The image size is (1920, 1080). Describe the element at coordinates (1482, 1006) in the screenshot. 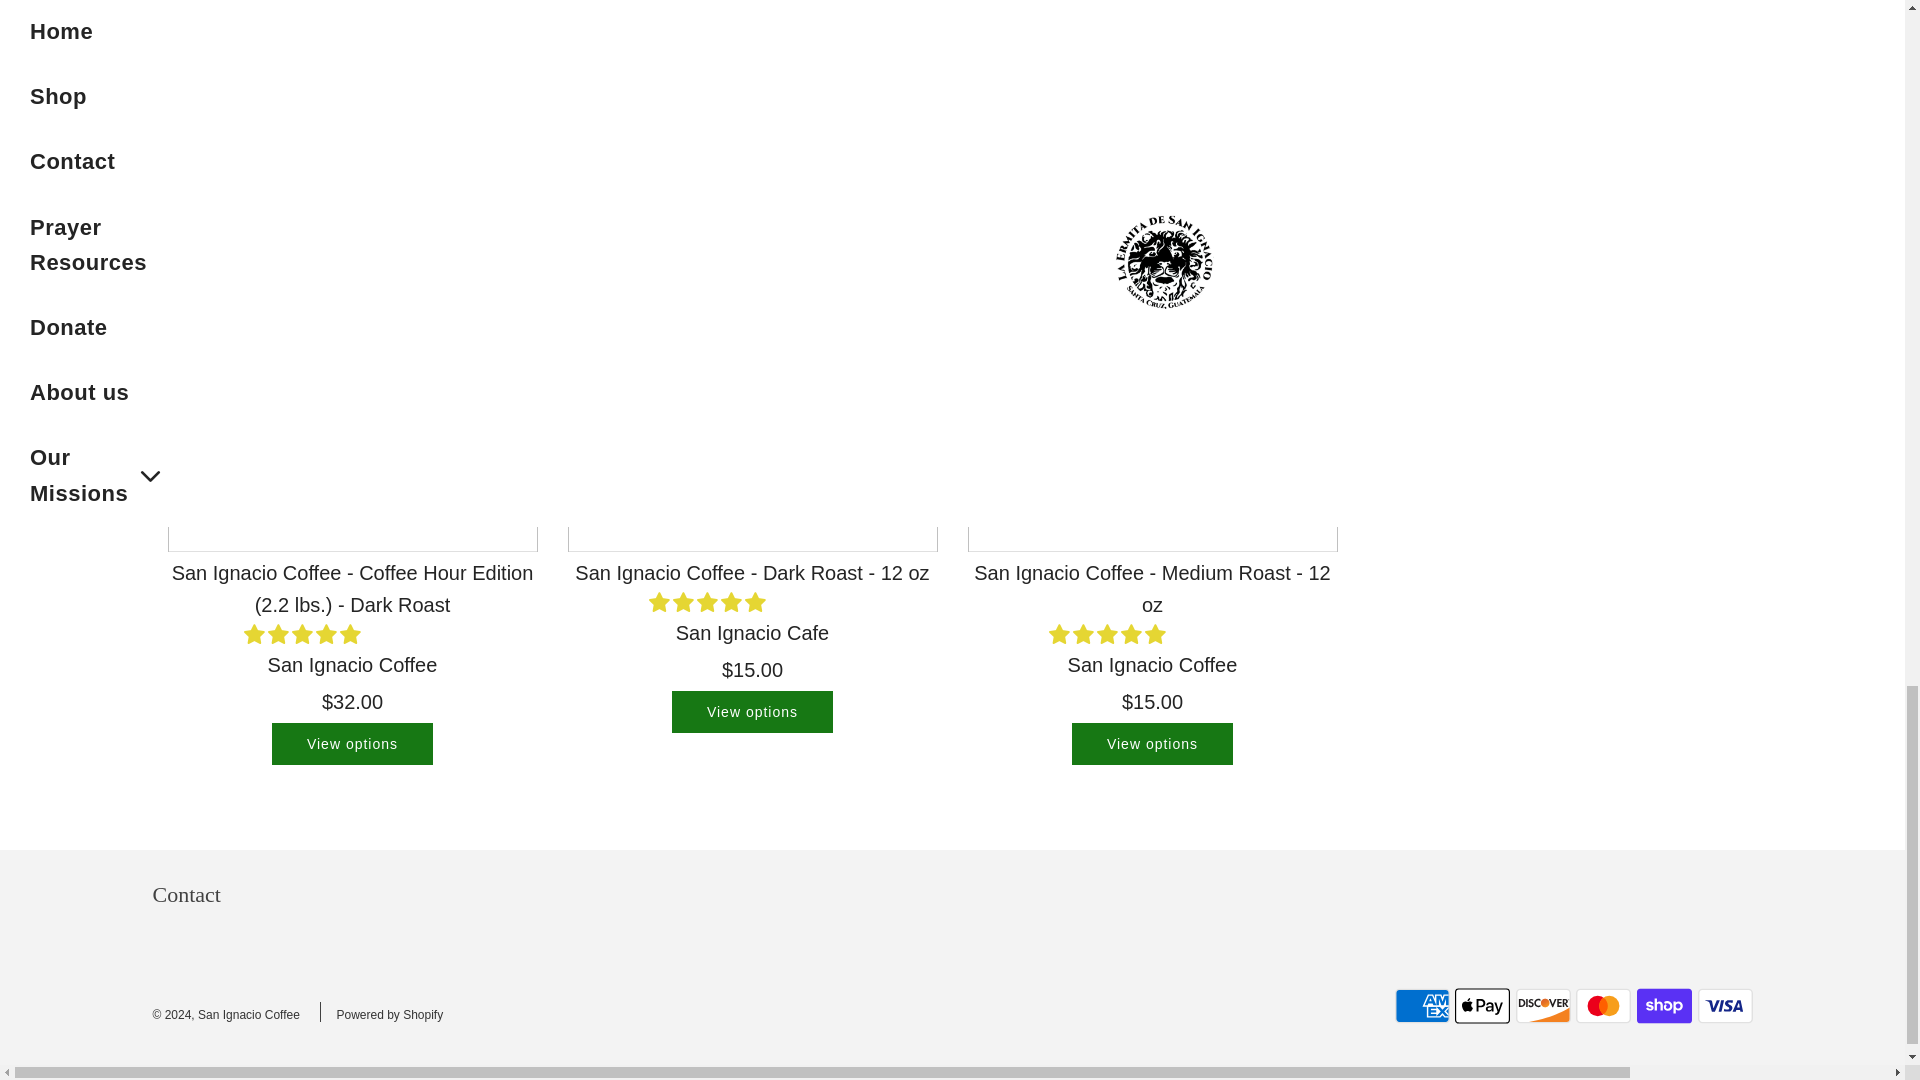

I see `Apple Pay` at that location.